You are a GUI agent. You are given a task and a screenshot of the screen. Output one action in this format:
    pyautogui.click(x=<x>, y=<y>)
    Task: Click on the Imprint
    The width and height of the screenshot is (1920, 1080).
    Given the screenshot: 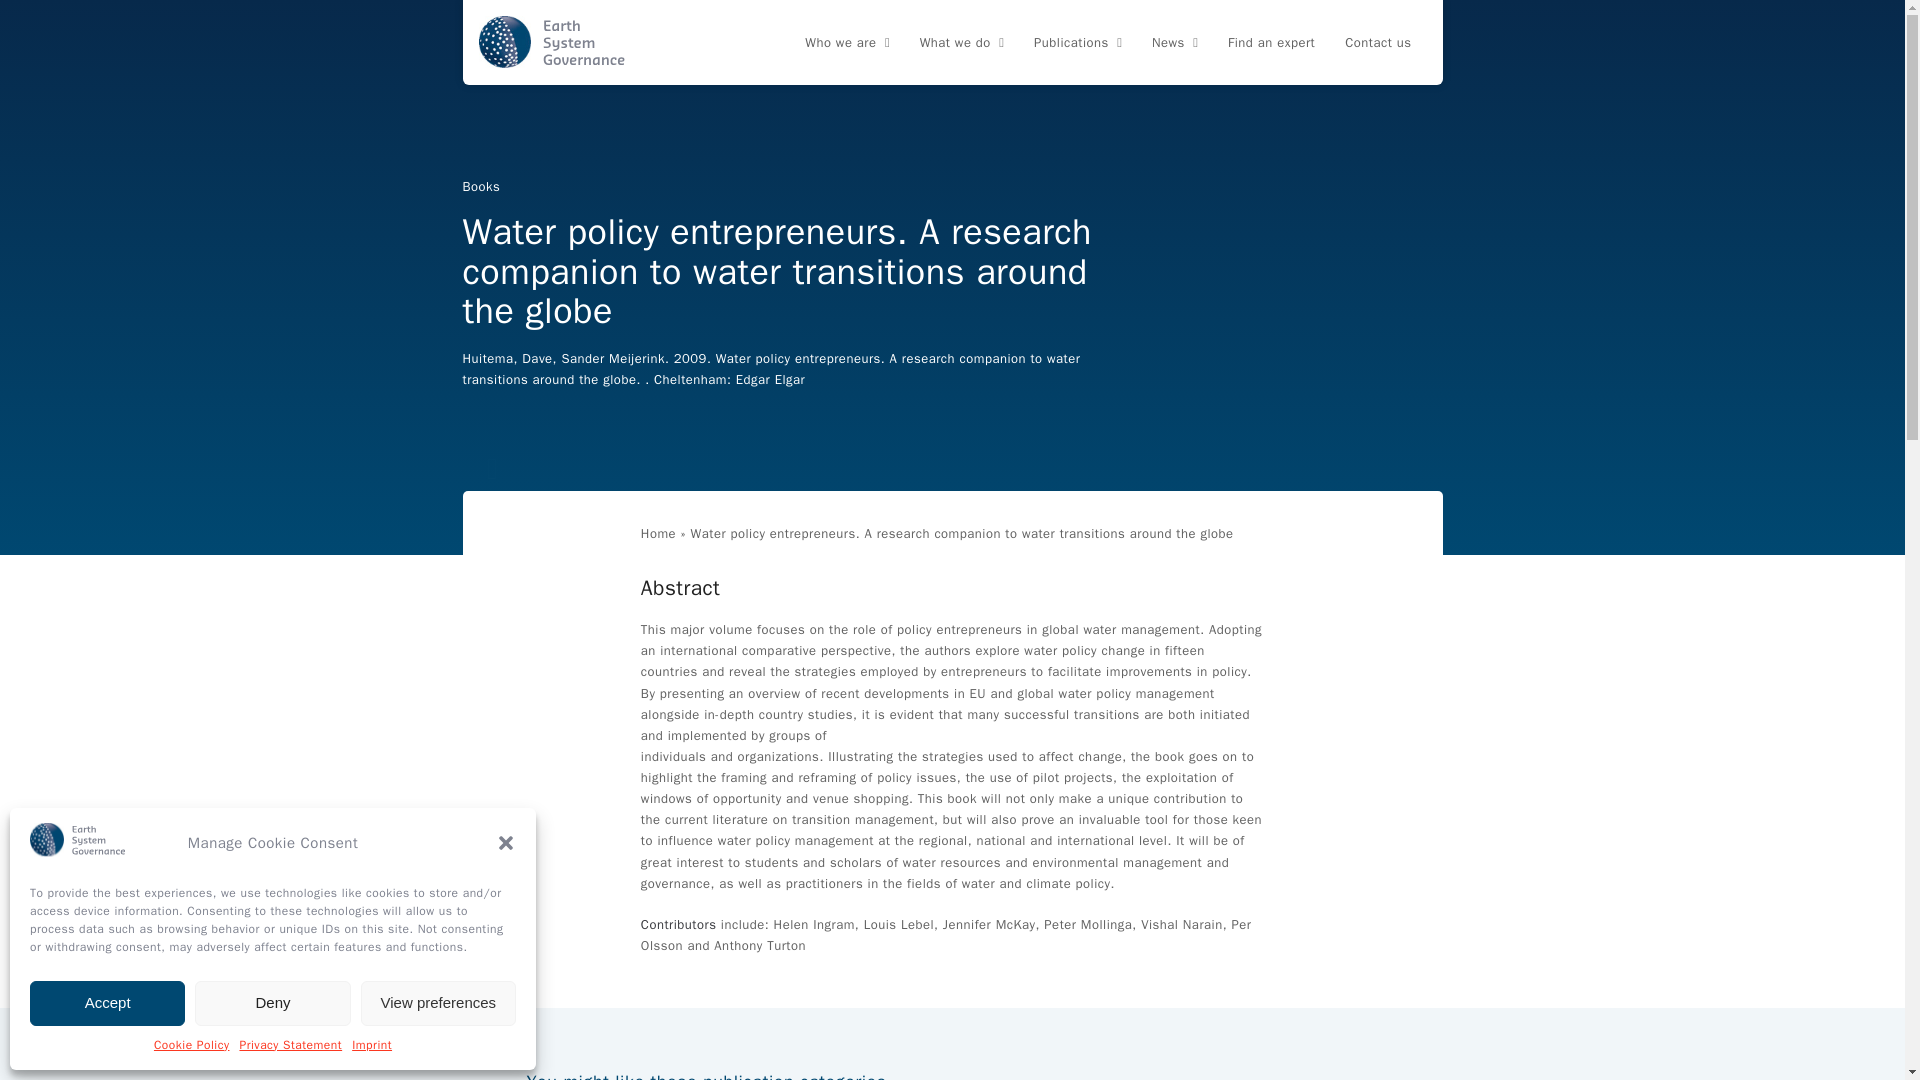 What is the action you would take?
    pyautogui.click(x=371, y=1046)
    